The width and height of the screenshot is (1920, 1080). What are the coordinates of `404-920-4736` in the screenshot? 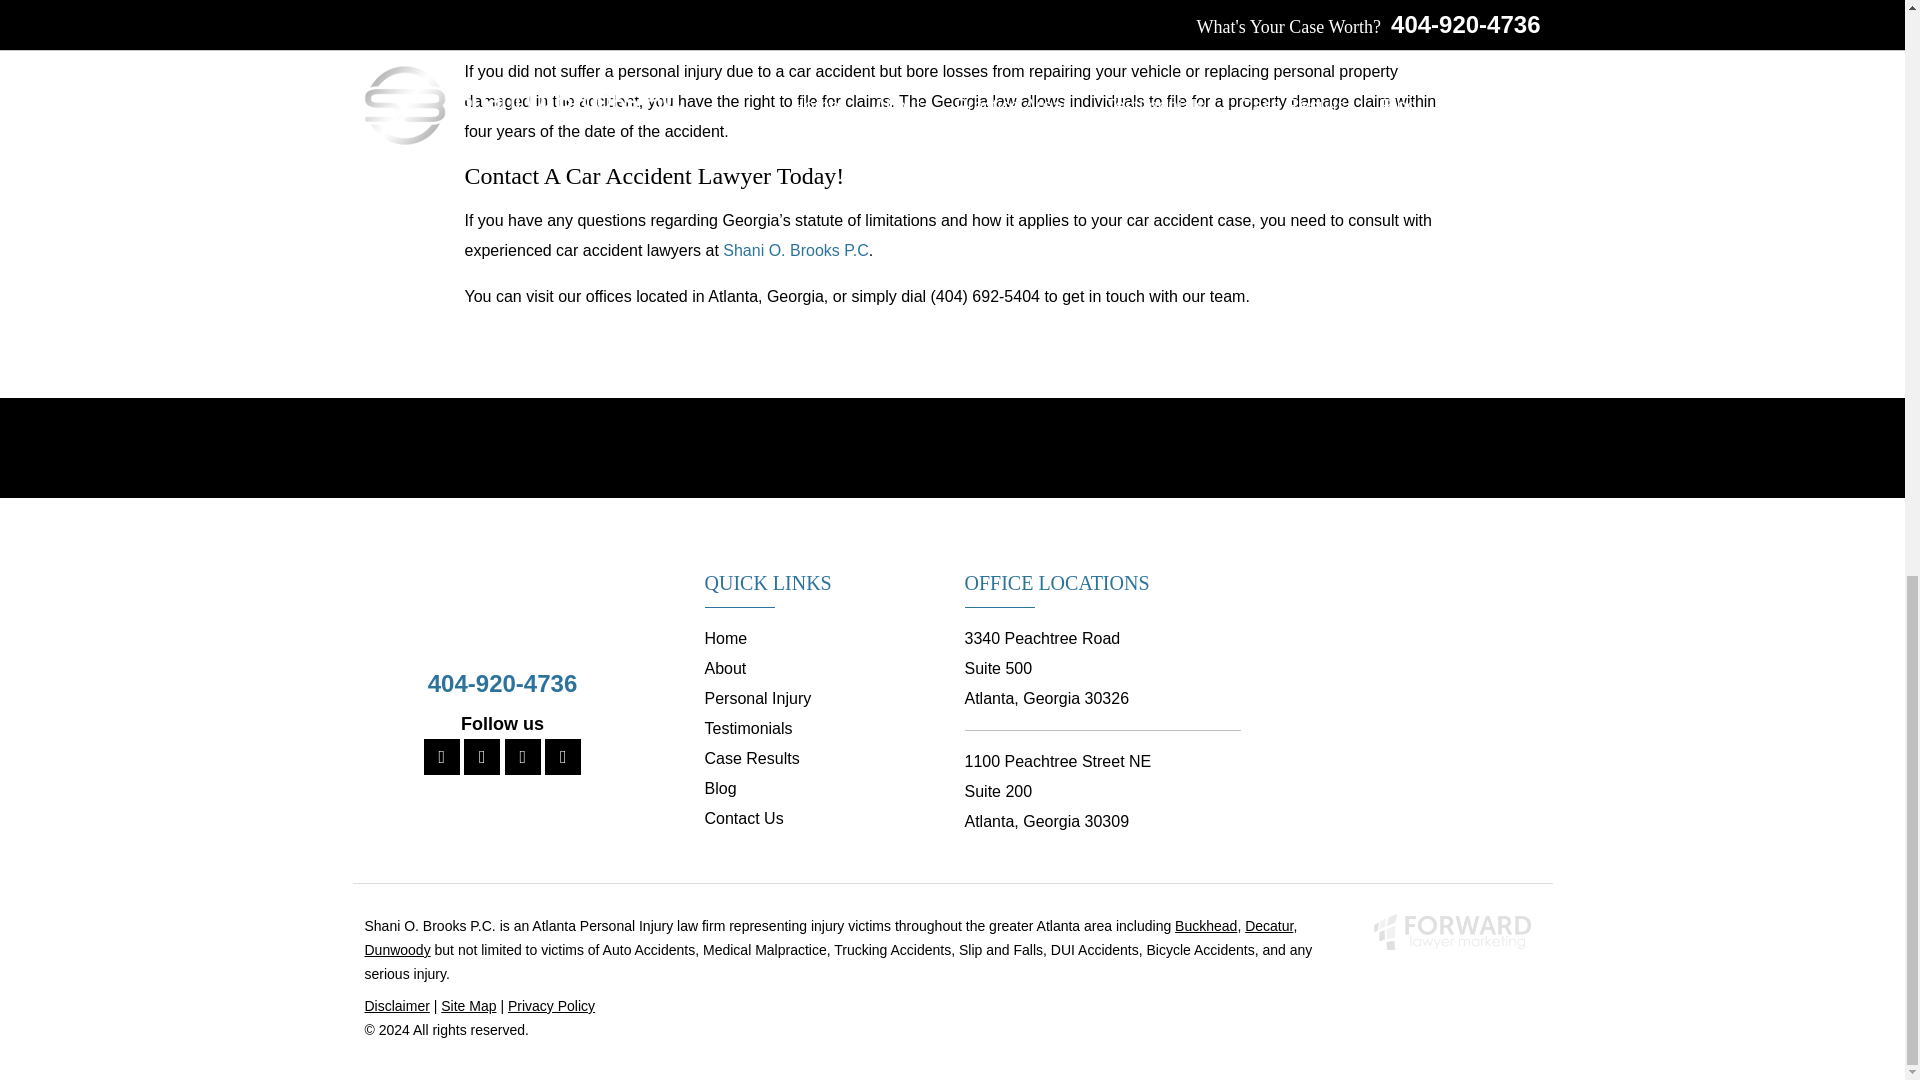 It's located at (502, 682).